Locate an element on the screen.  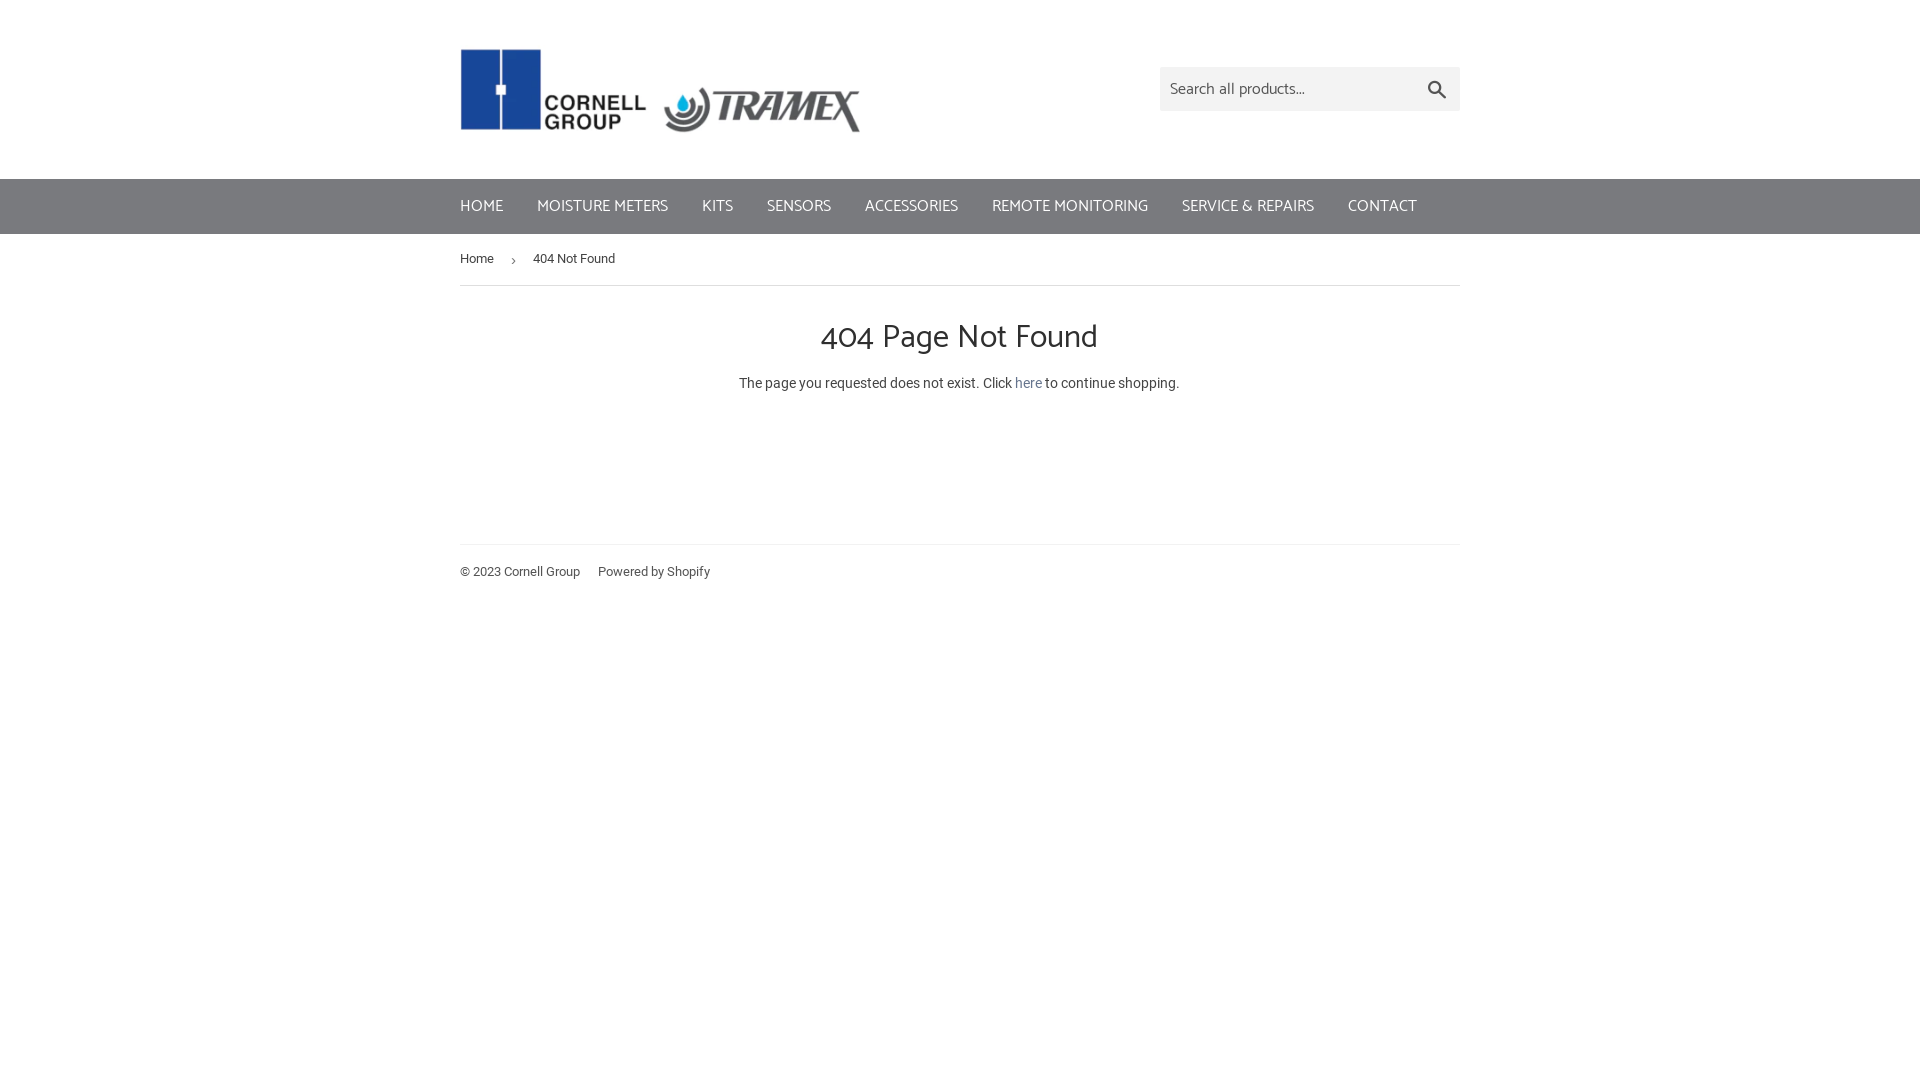
REMOTE MONITORING is located at coordinates (1070, 207).